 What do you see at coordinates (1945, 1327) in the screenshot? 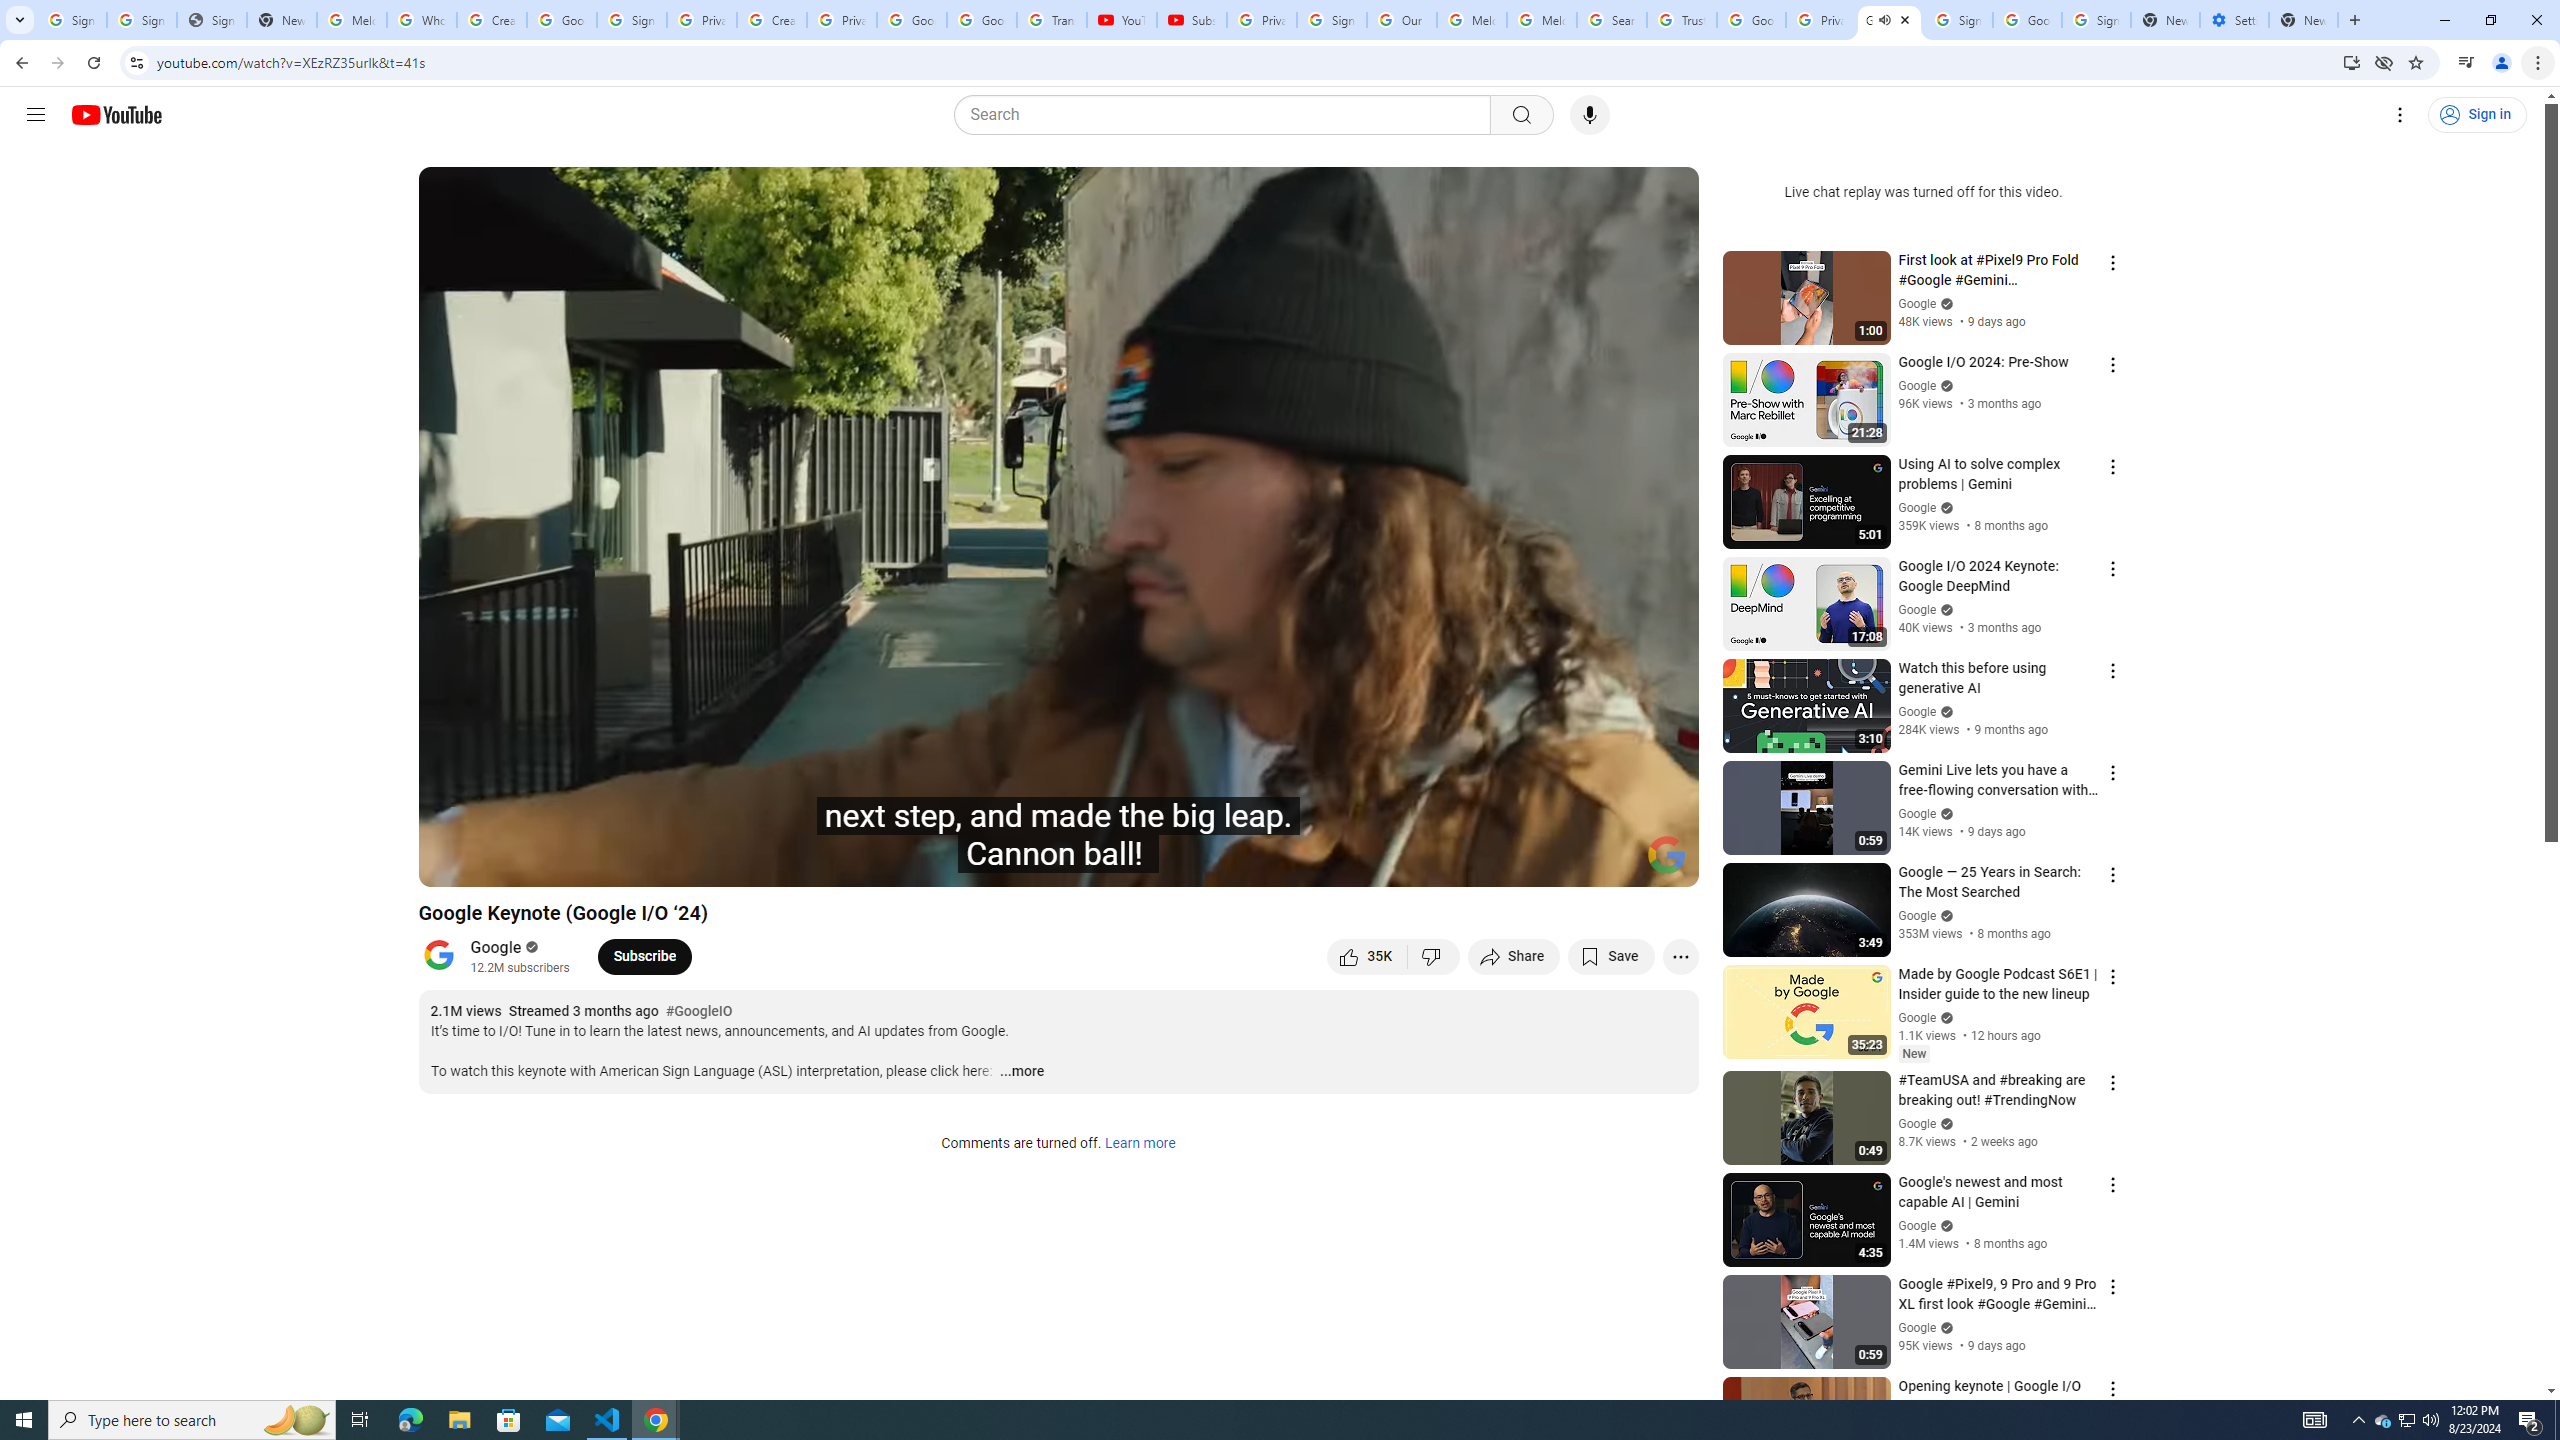
I see `Verified` at bounding box center [1945, 1327].